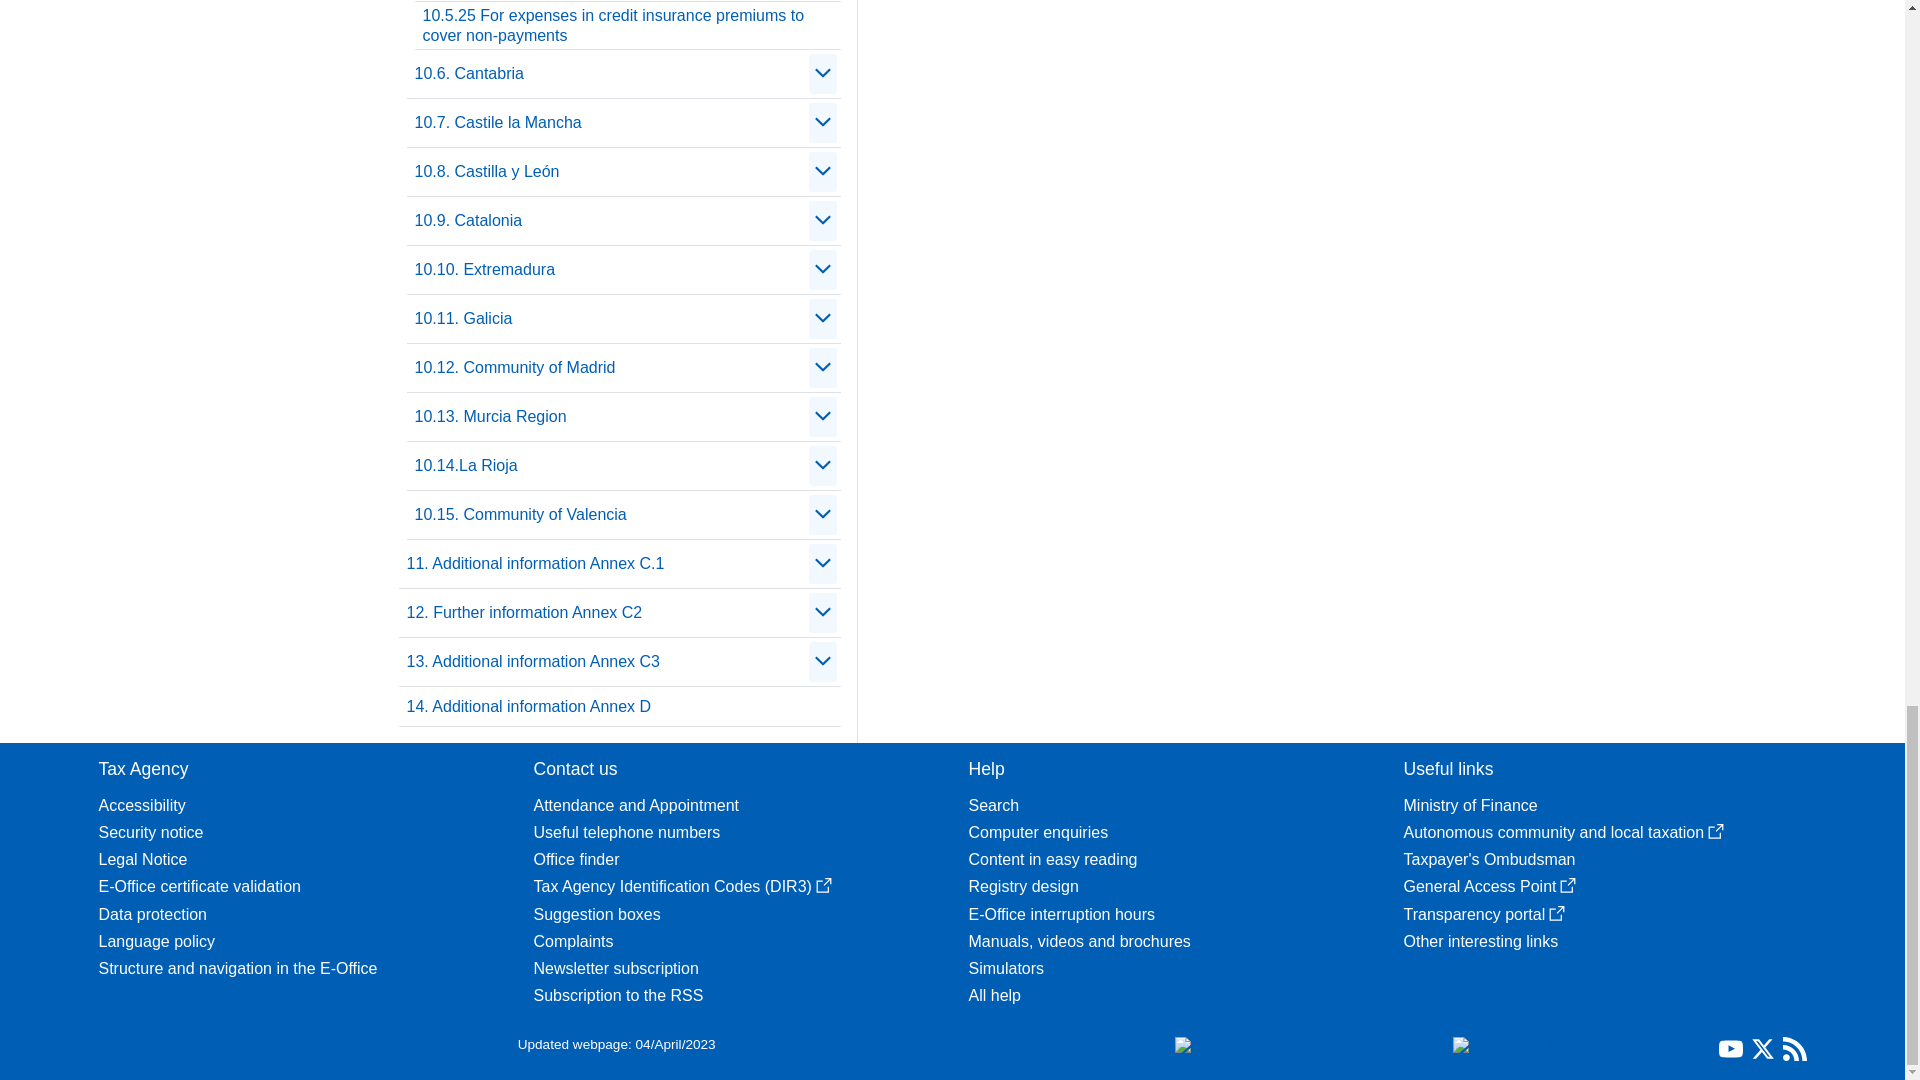 Image resolution: width=1920 pixels, height=1080 pixels. I want to click on Regional and local taxation, opens in a new window, so click(1604, 832).